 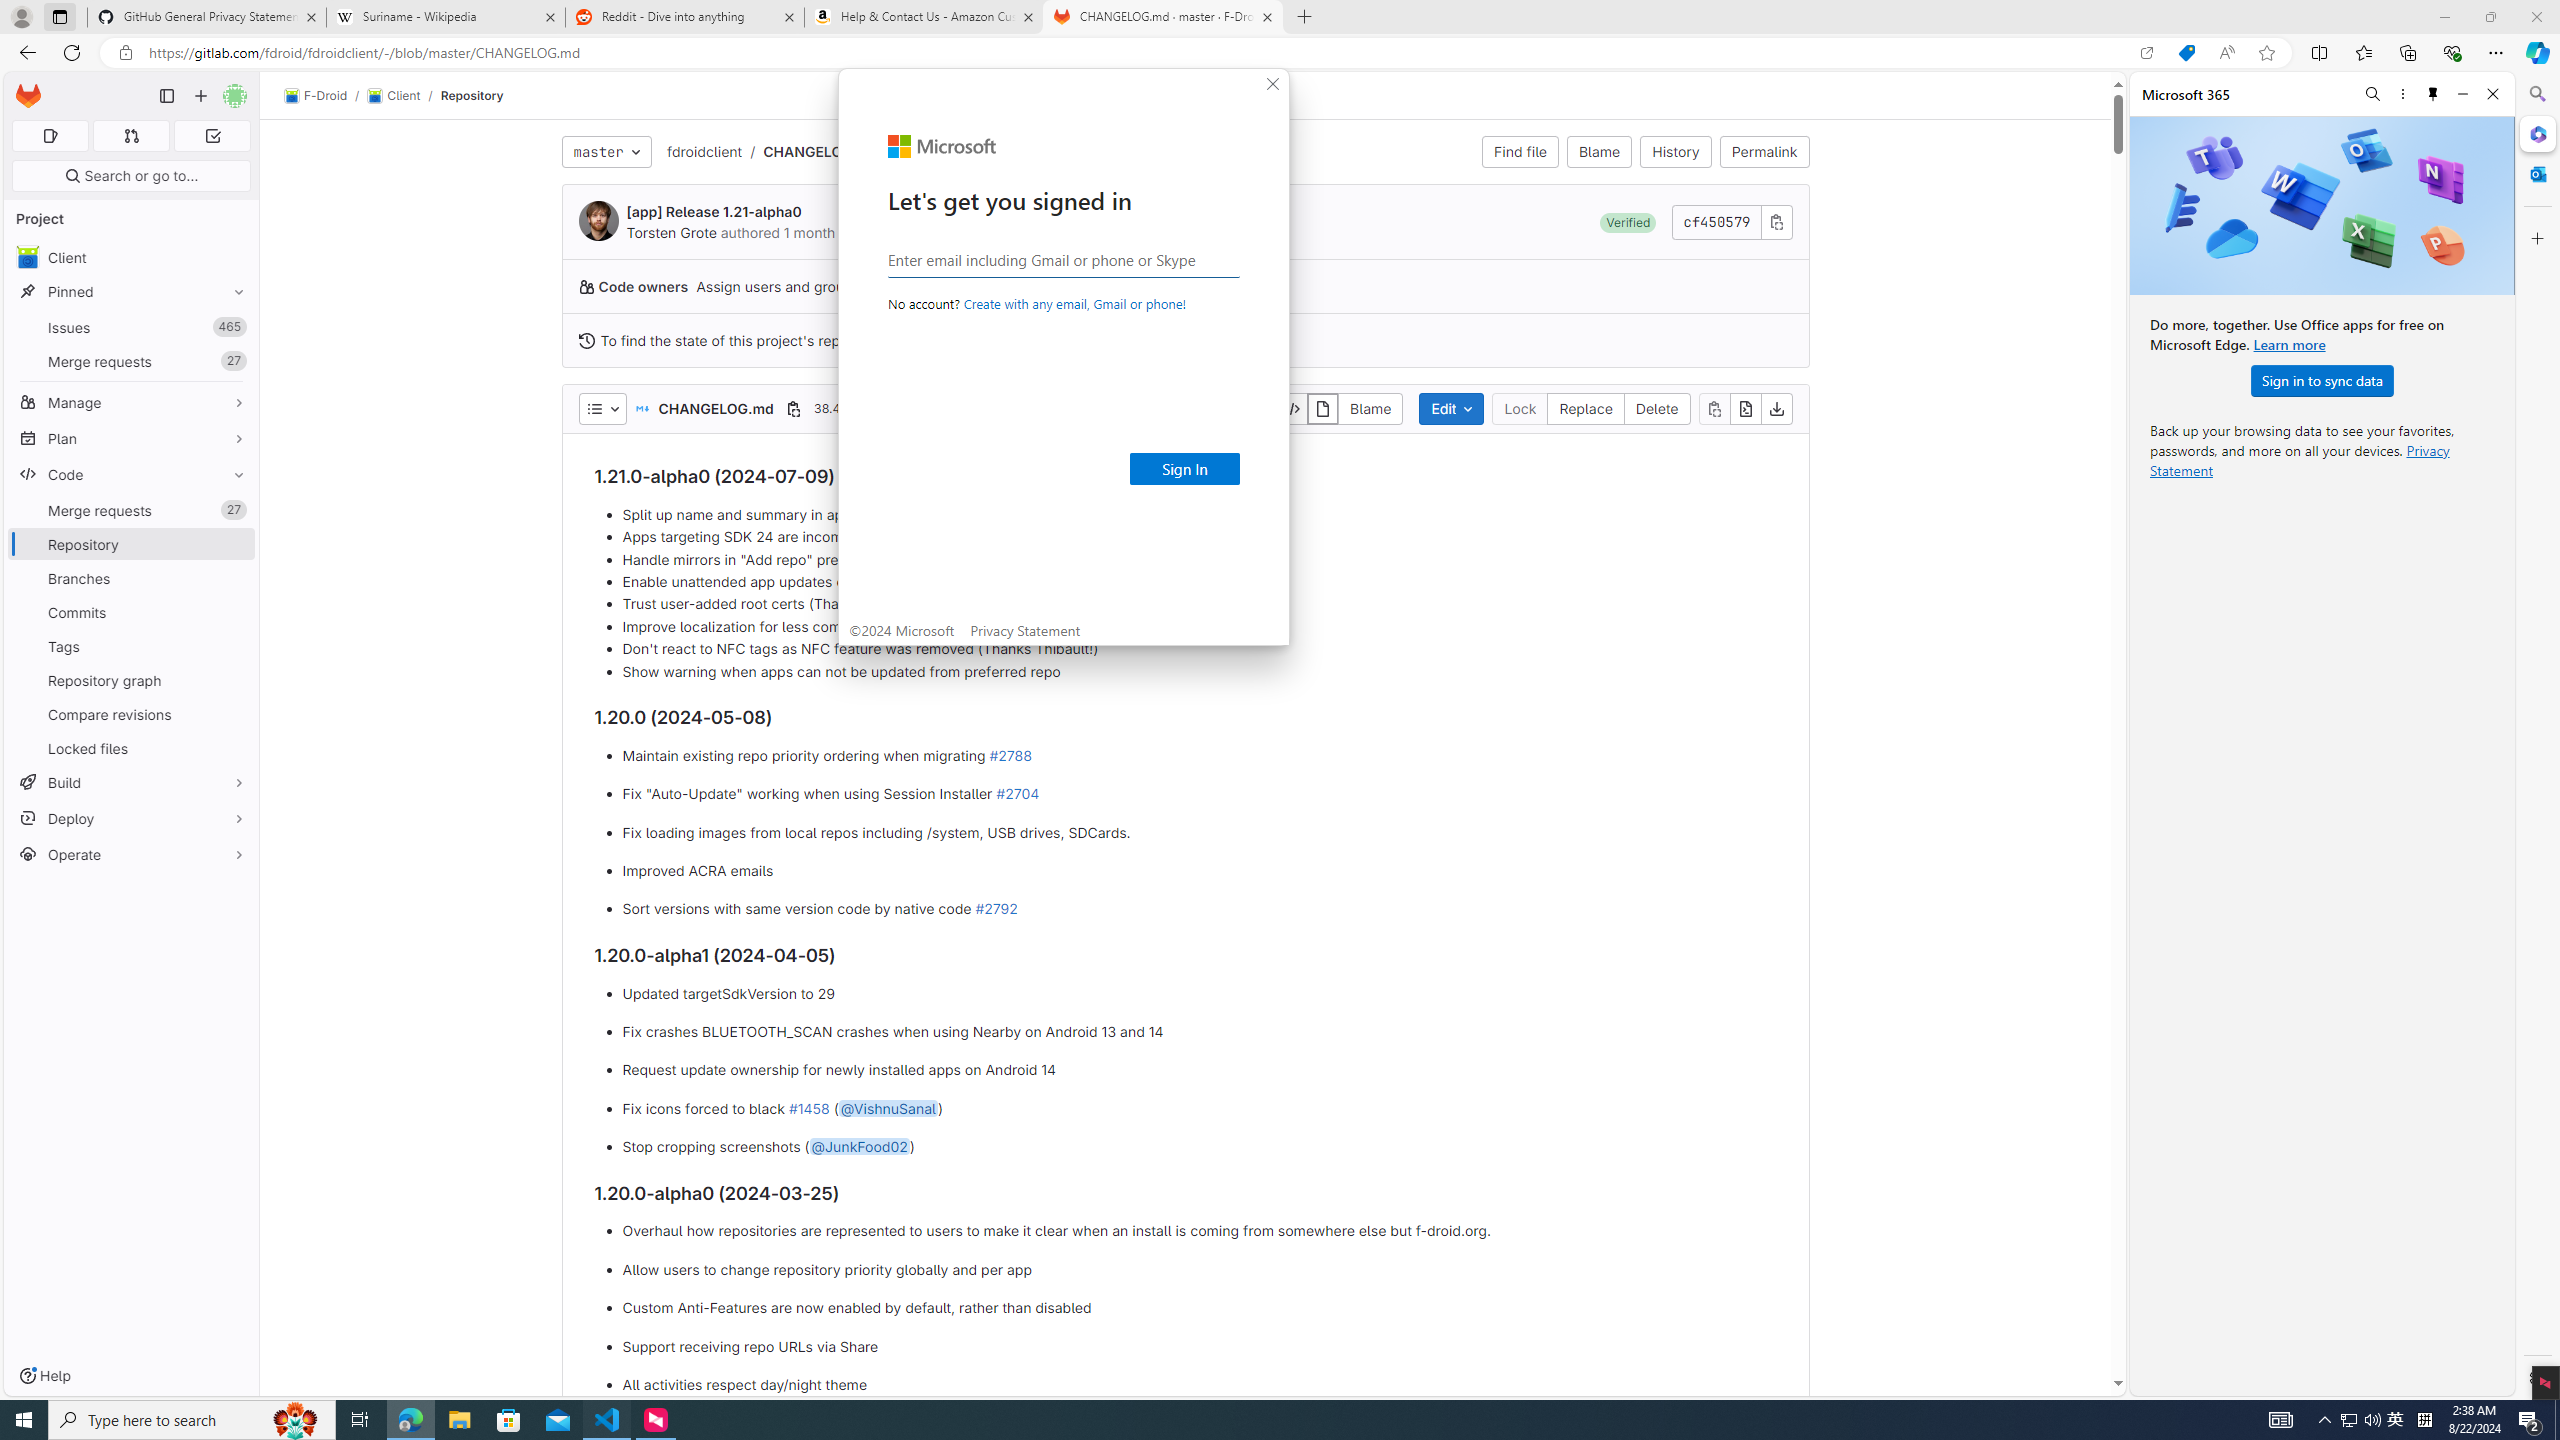 I want to click on del.py, so click(x=828, y=52).